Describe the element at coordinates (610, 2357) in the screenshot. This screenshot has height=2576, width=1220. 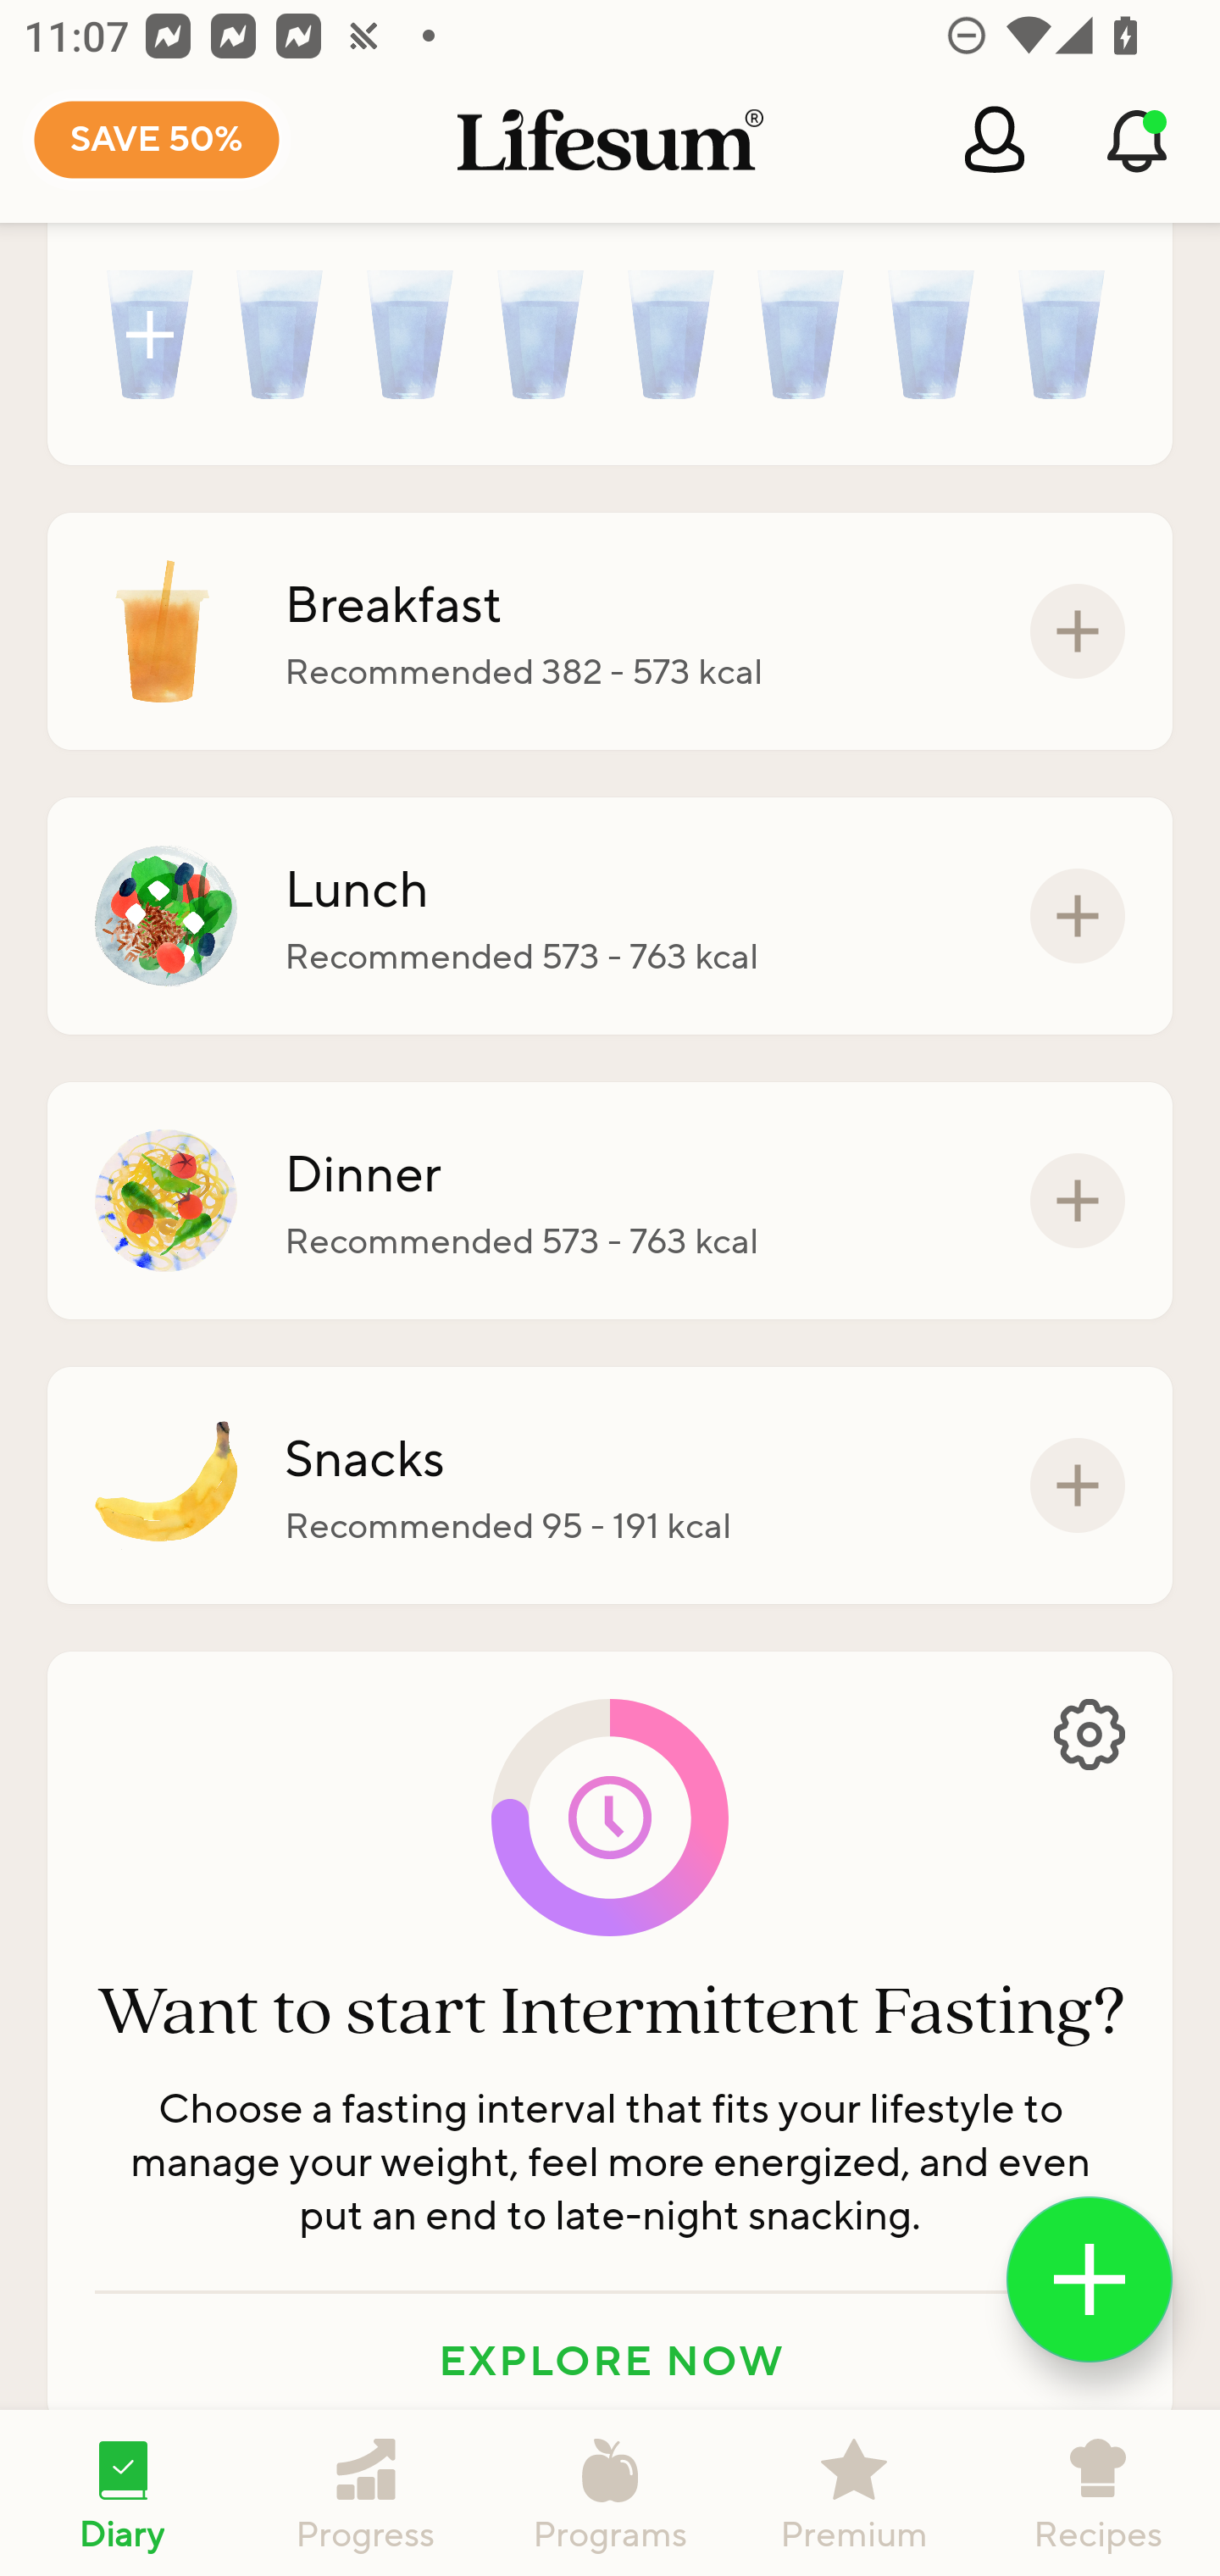
I see `EXPLORE NOW` at that location.